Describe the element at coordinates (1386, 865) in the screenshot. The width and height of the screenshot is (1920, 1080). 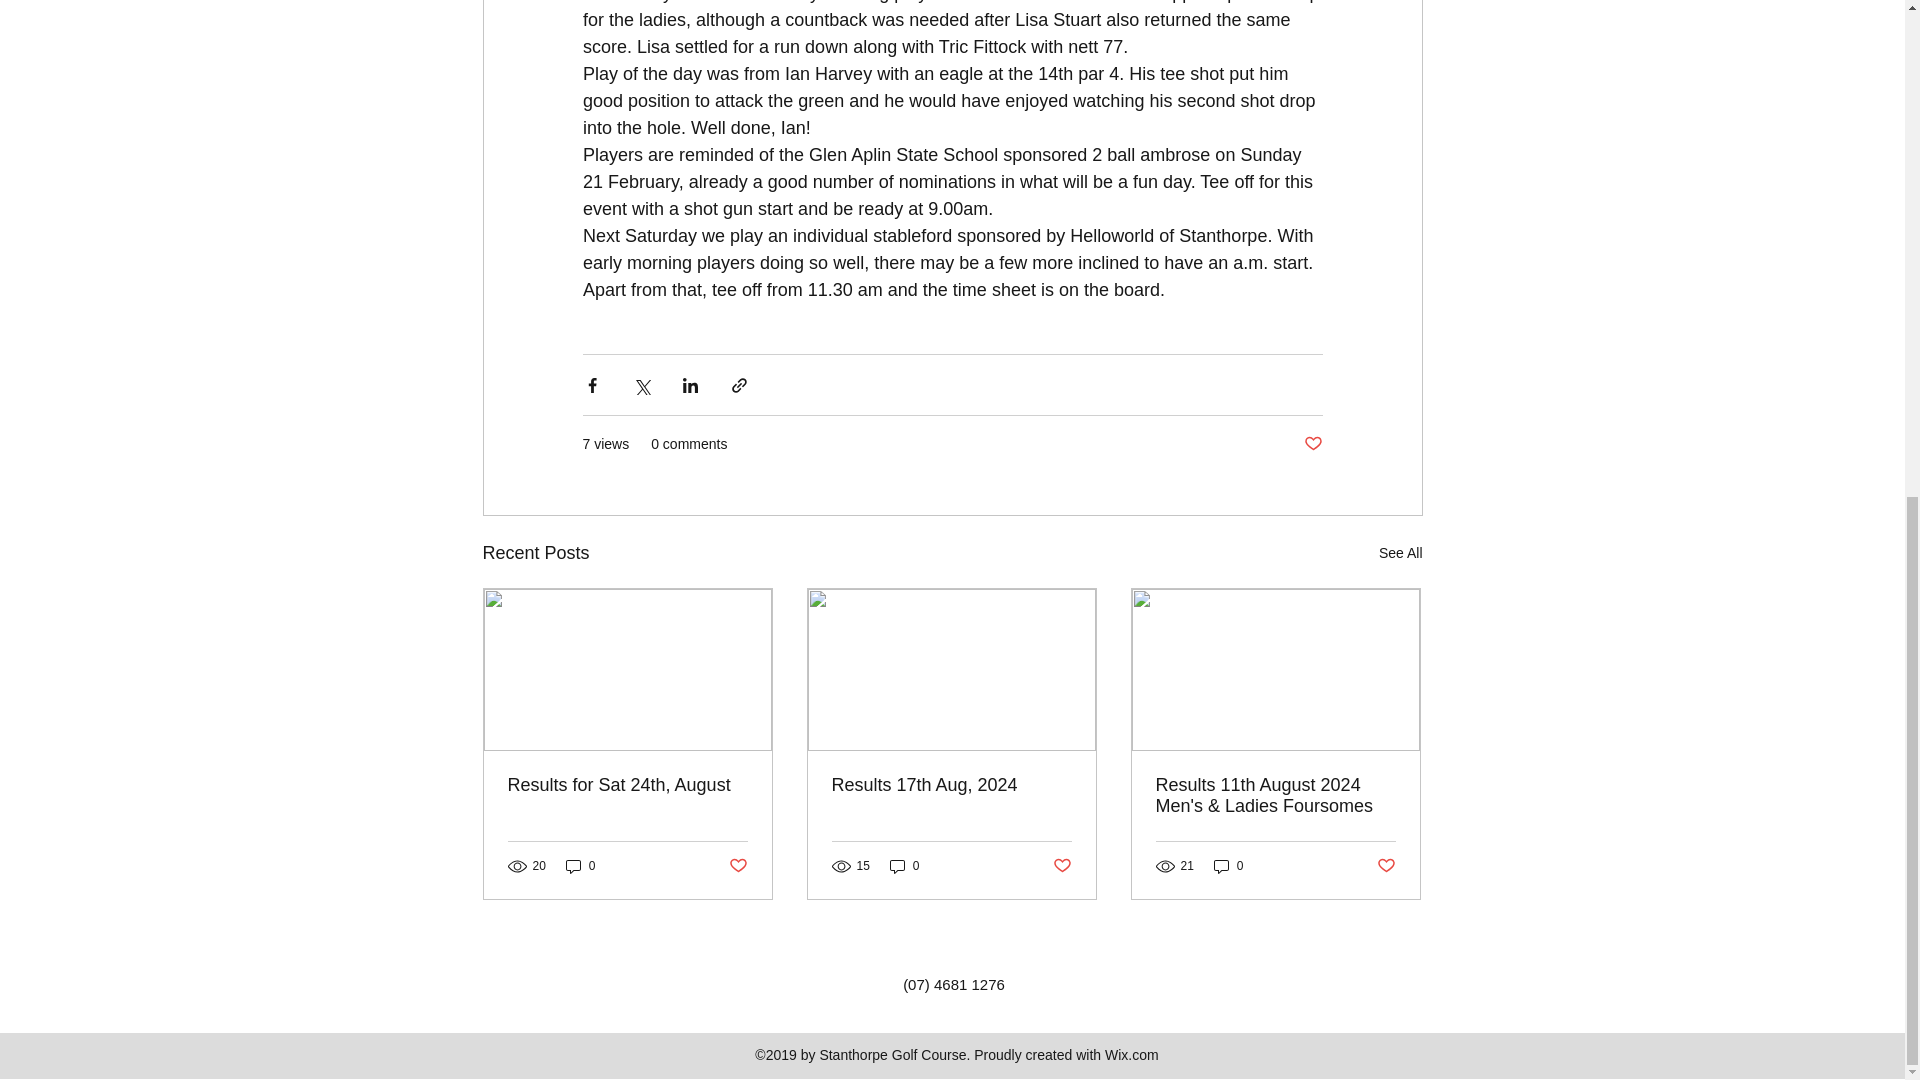
I see `Post not marked as liked` at that location.